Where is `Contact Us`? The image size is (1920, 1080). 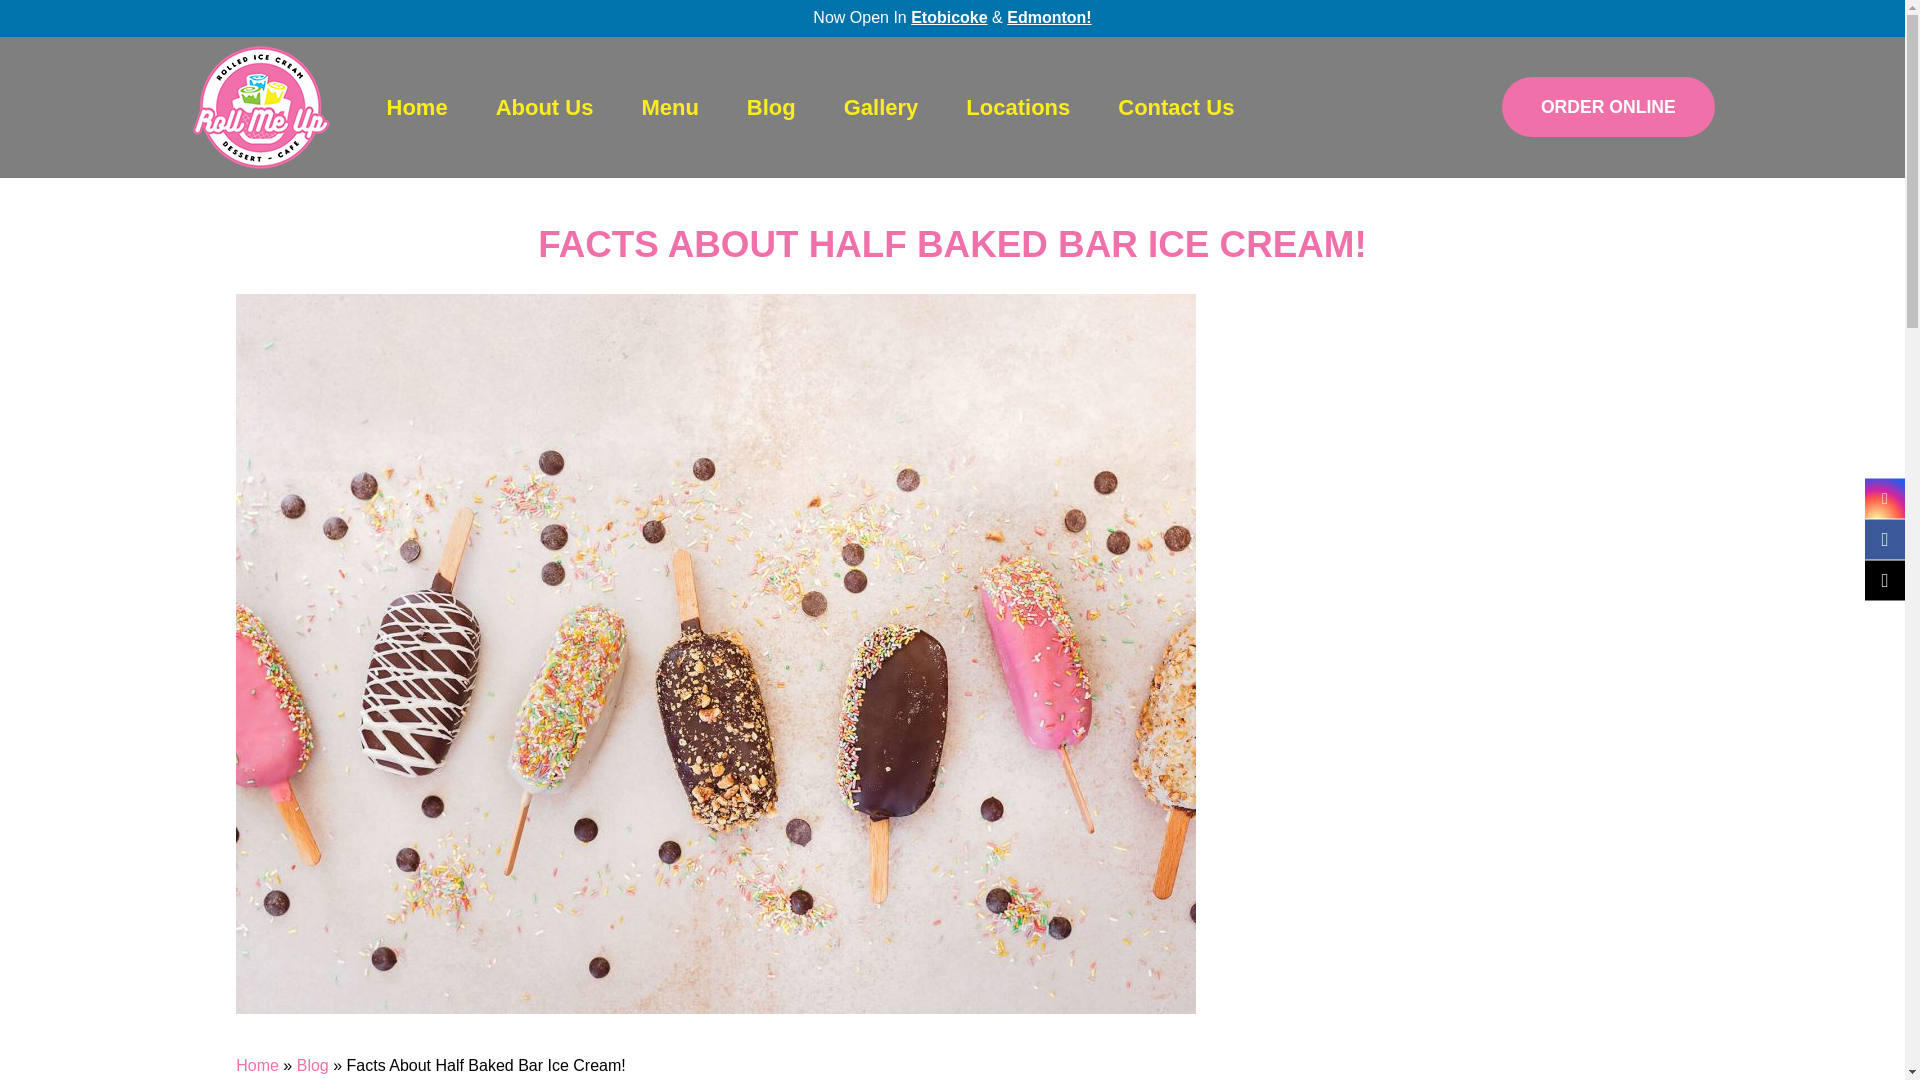 Contact Us is located at coordinates (1176, 107).